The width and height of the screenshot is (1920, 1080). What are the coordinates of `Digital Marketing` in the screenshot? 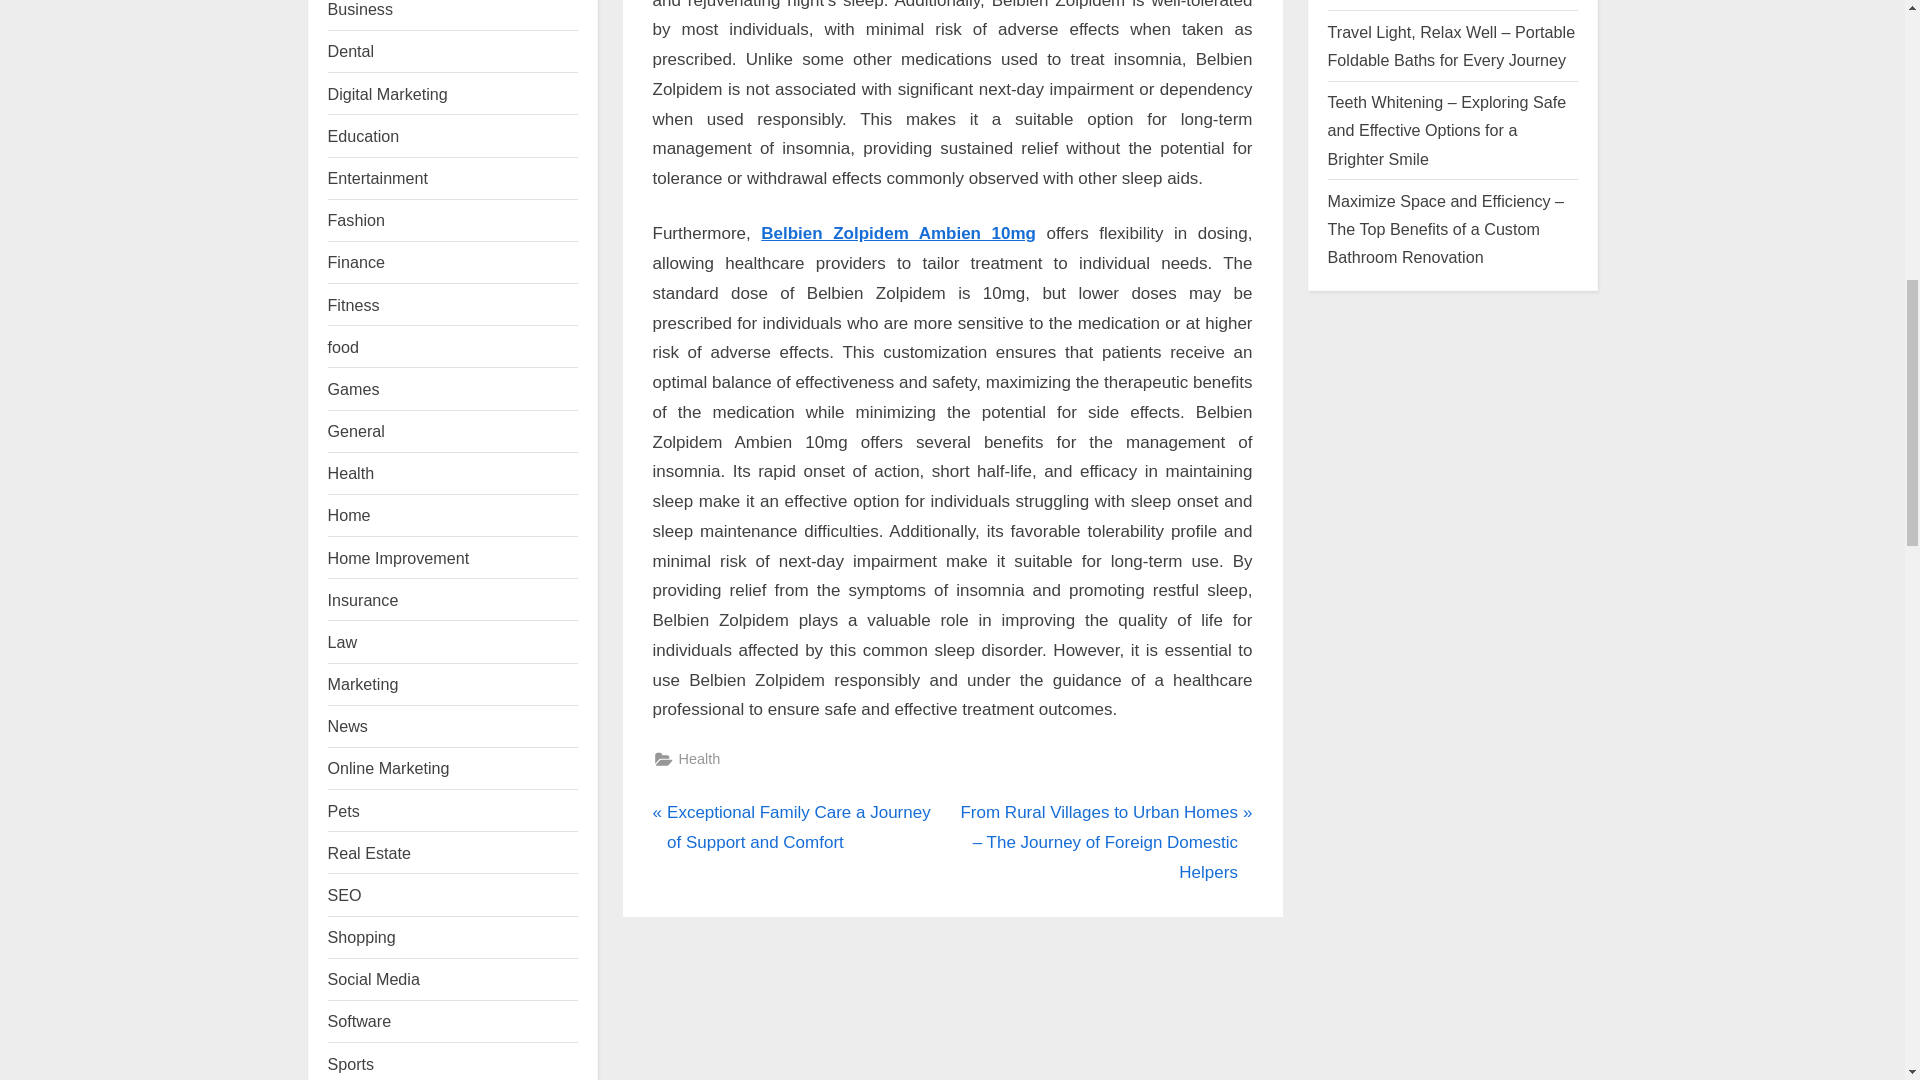 It's located at (388, 94).